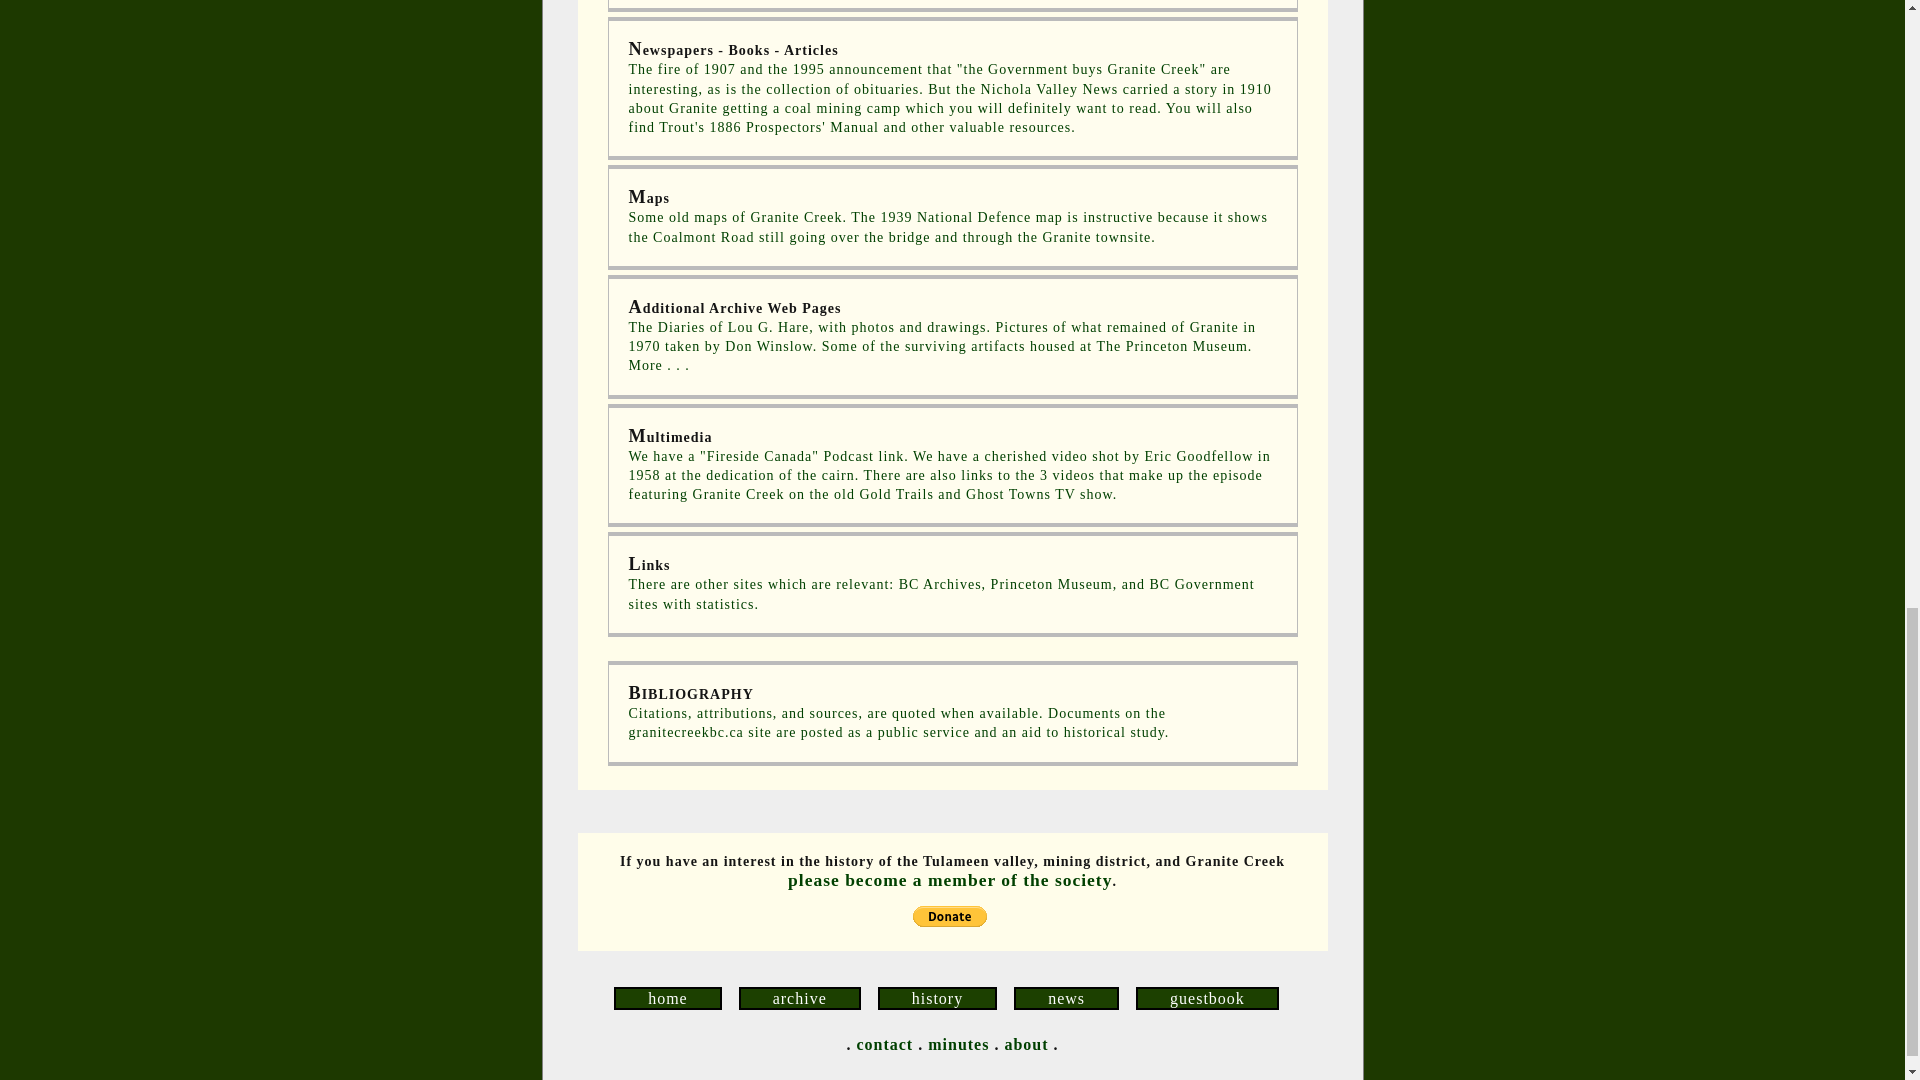 This screenshot has width=1920, height=1080. What do you see at coordinates (1207, 998) in the screenshot?
I see `guestbook` at bounding box center [1207, 998].